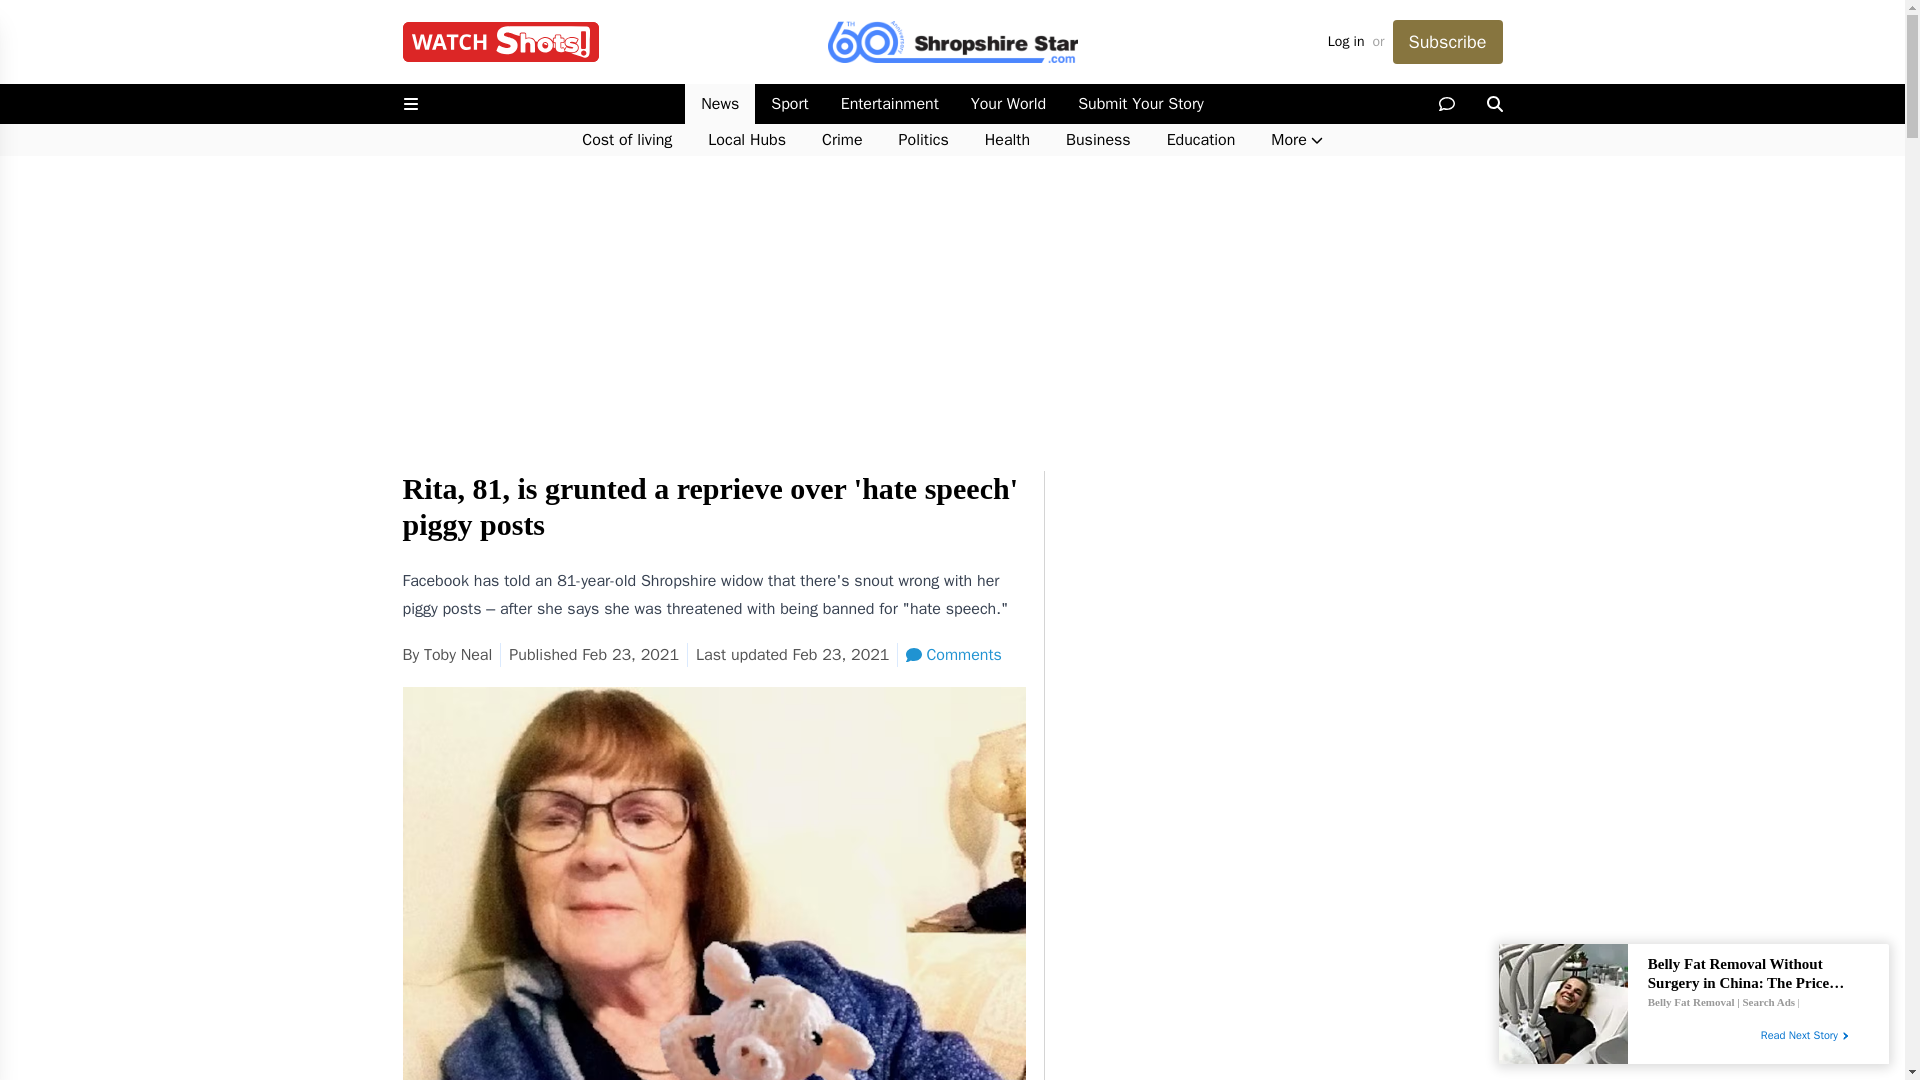  I want to click on Crime, so click(842, 140).